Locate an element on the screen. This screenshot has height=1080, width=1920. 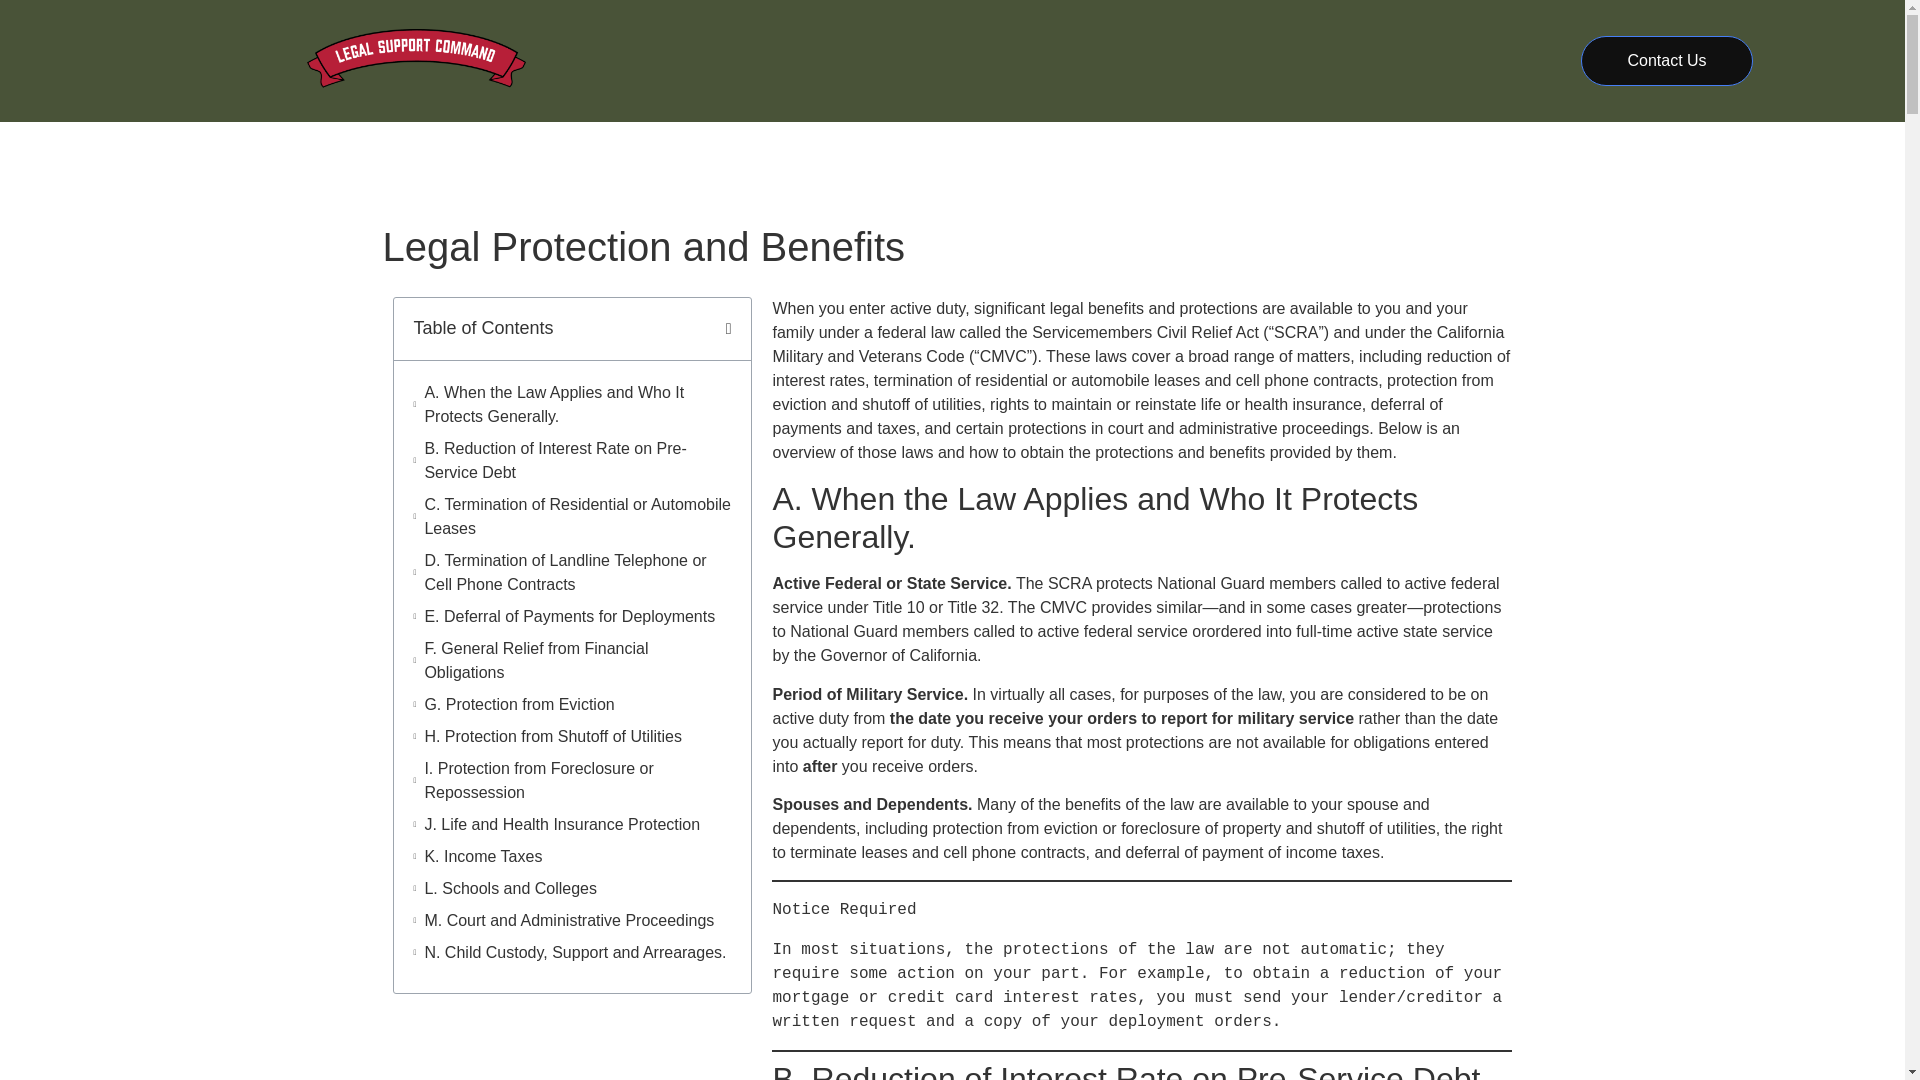
G. Protection from Eviction is located at coordinates (519, 705).